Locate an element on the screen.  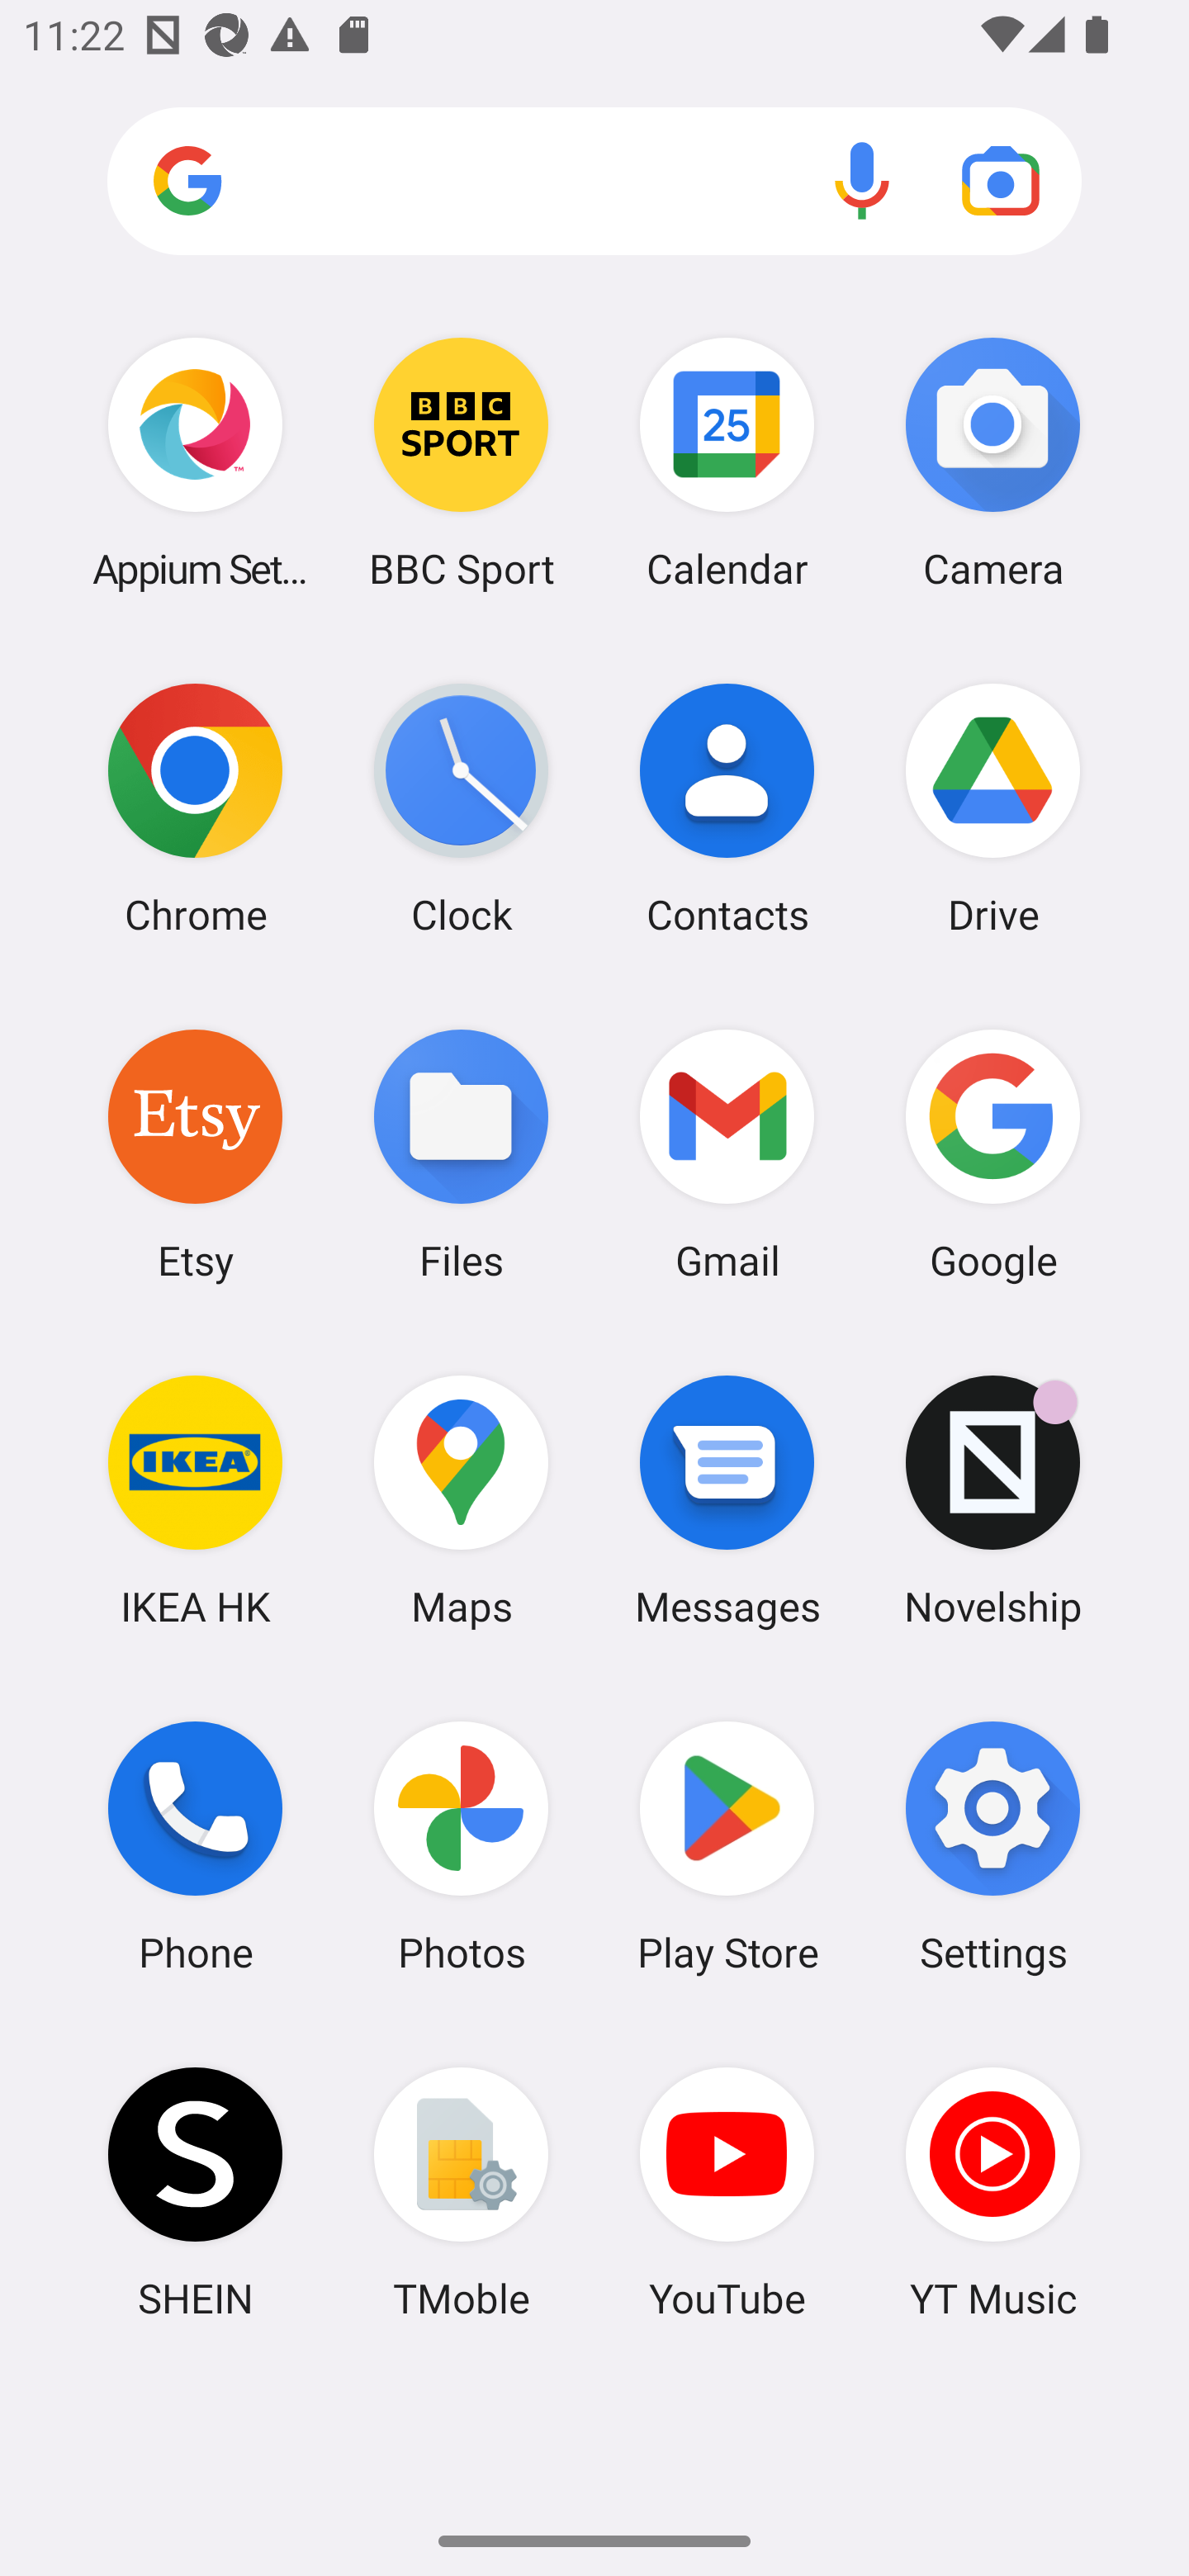
BBC Sport is located at coordinates (461, 462).